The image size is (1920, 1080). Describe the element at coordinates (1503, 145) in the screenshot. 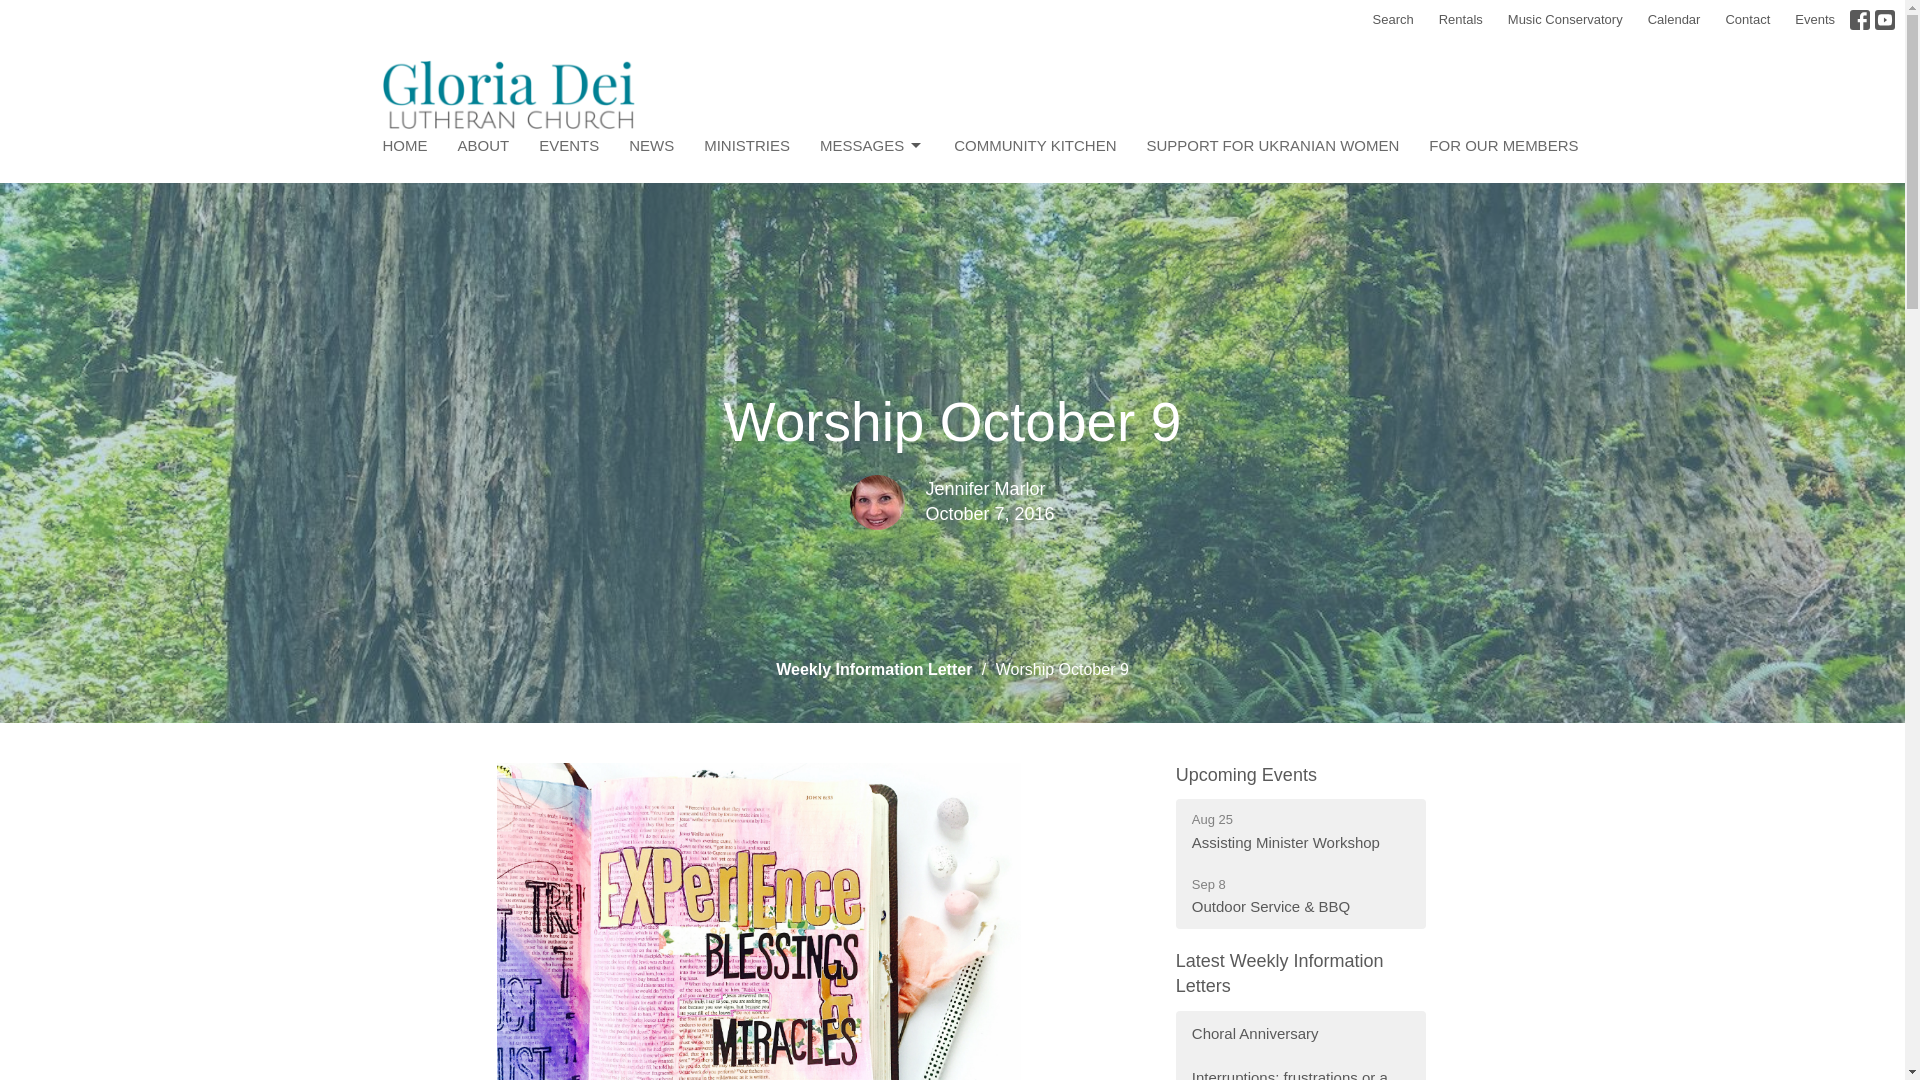

I see `FOR OUR MEMBERS` at that location.